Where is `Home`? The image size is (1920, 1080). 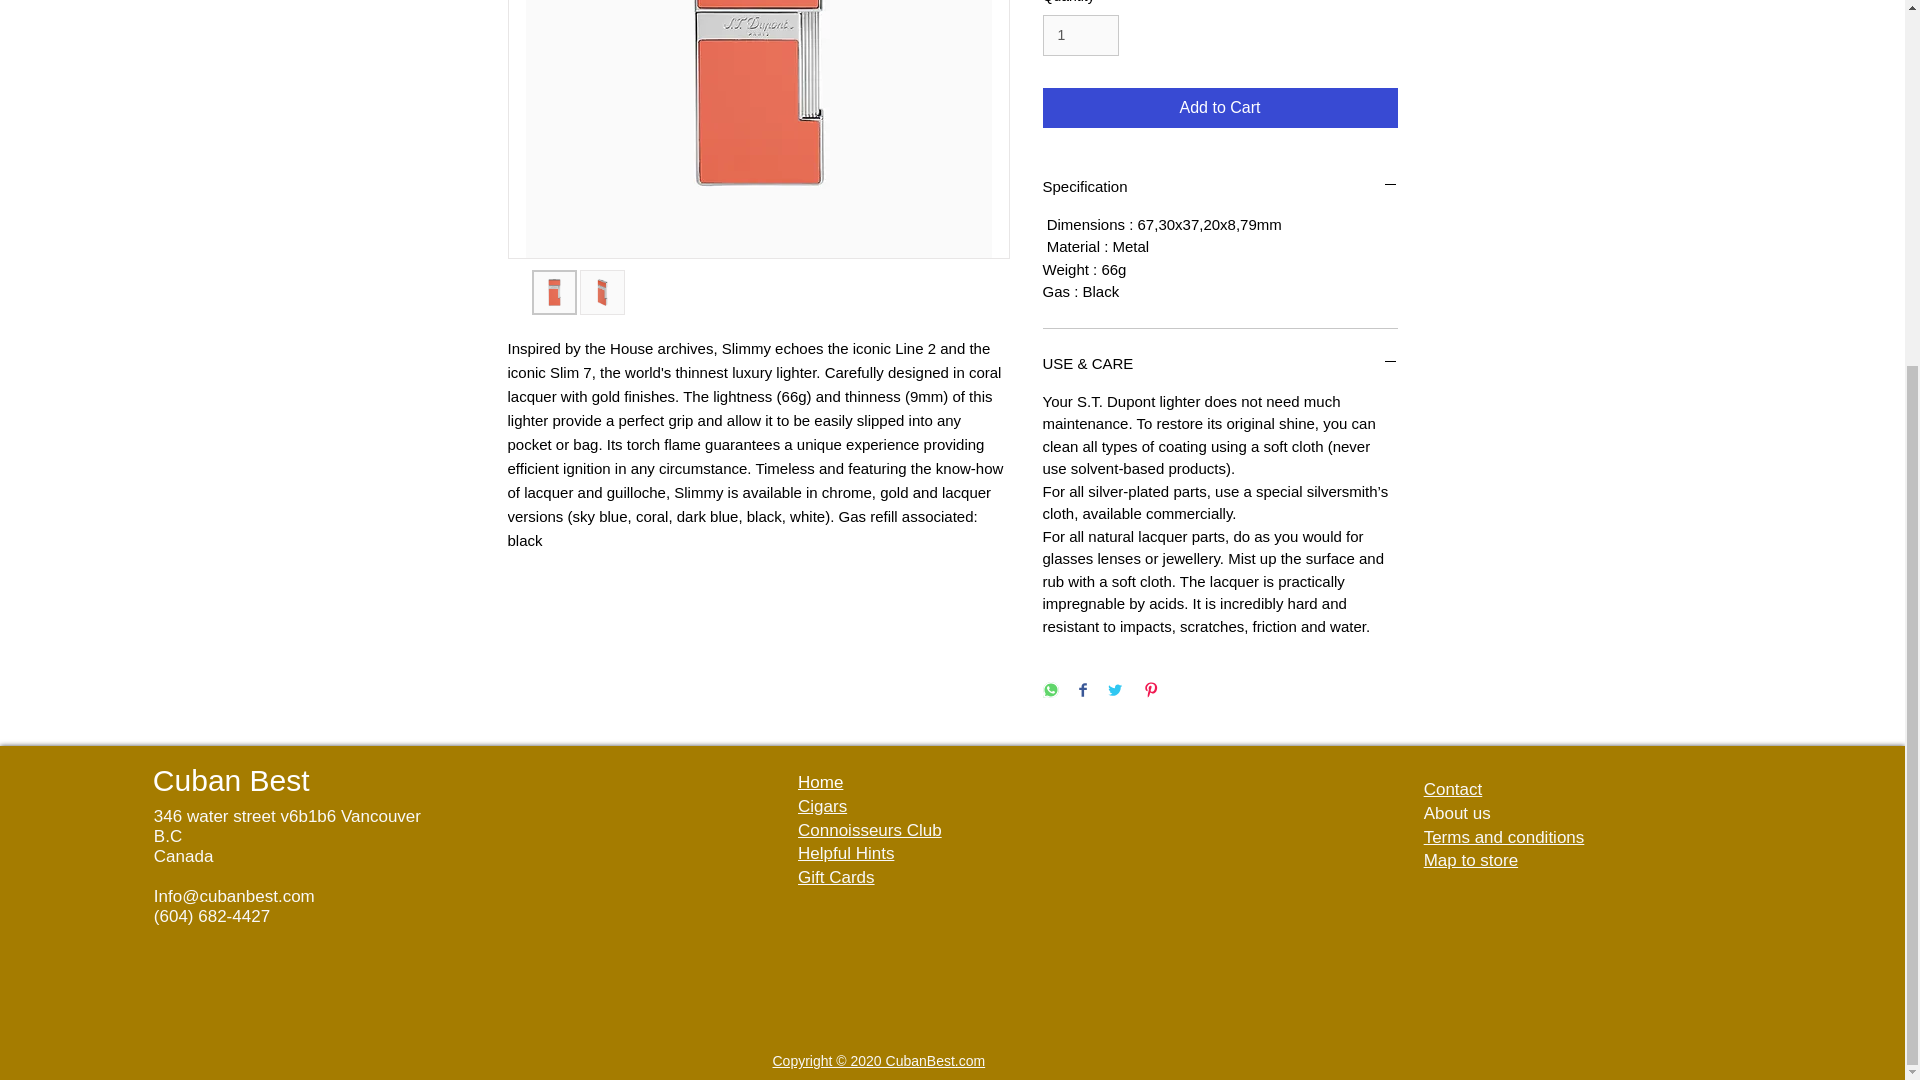
Home is located at coordinates (820, 782).